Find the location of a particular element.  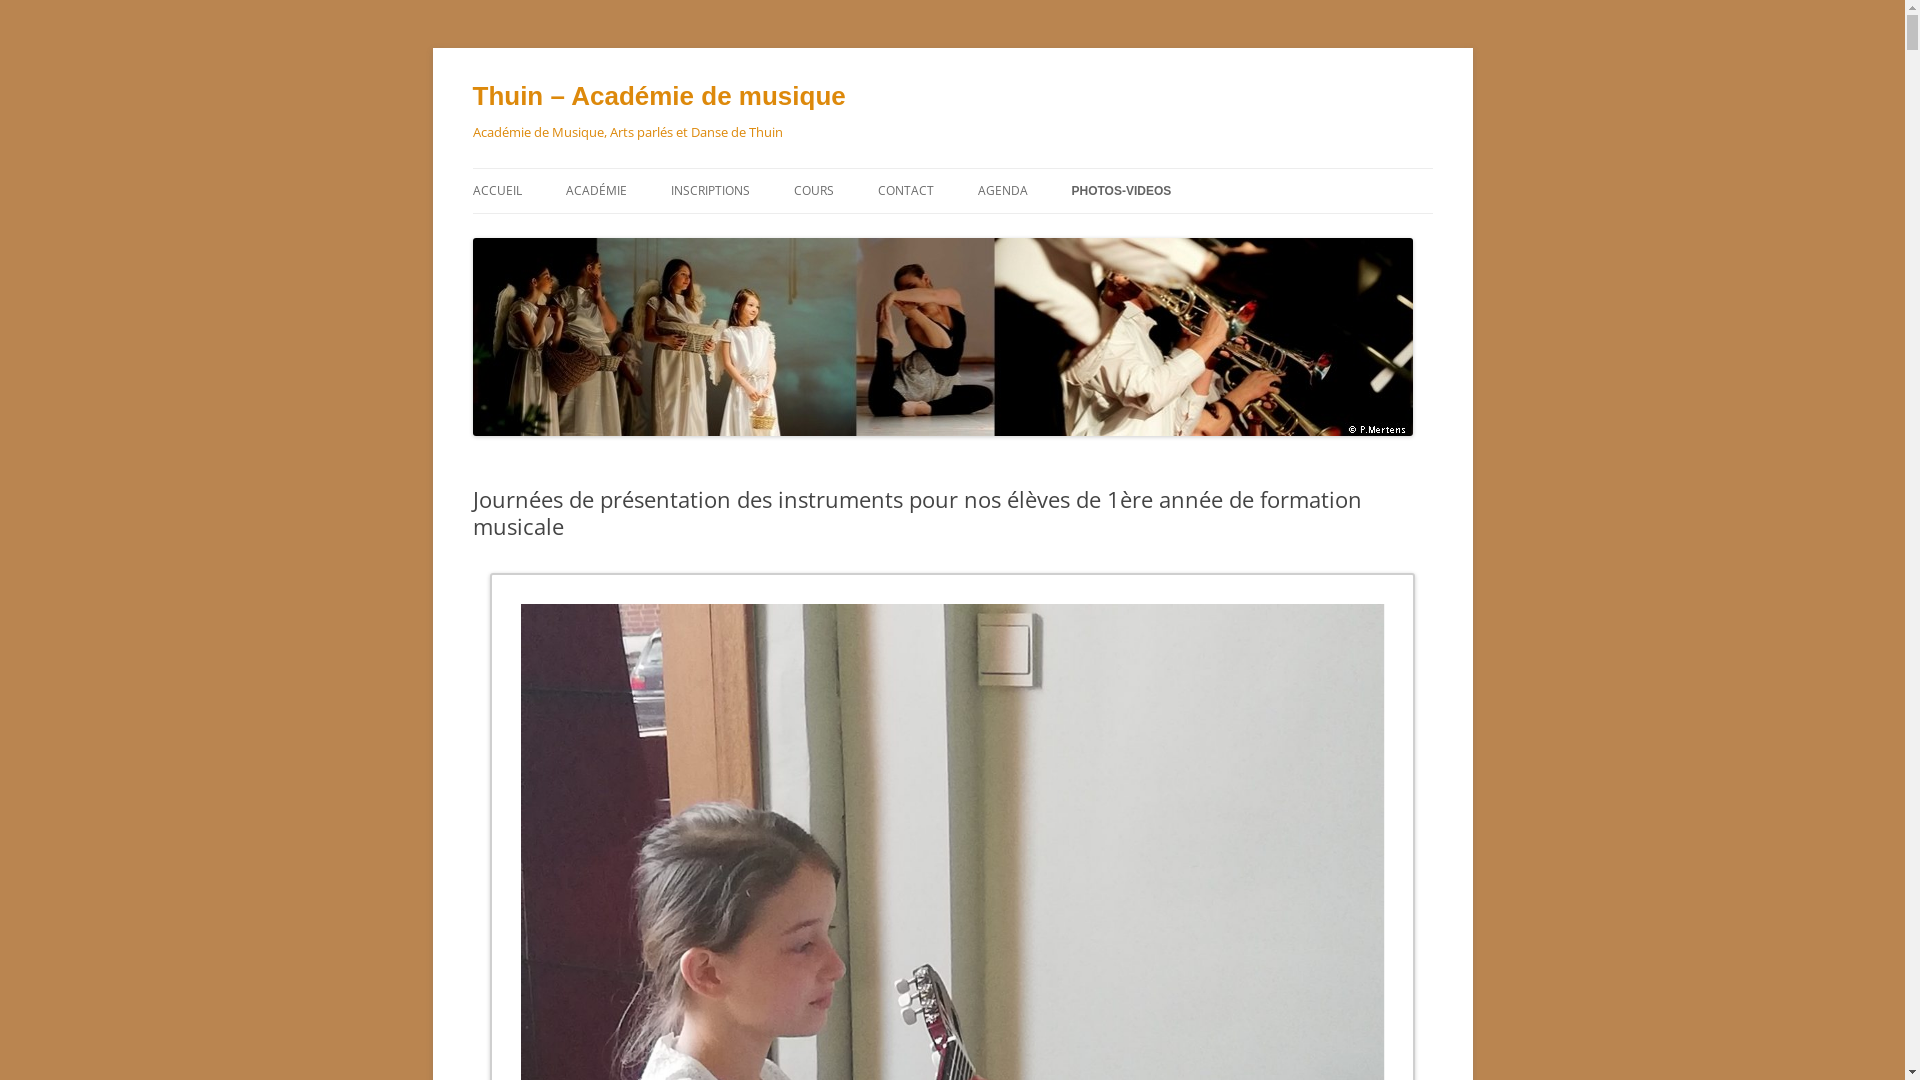

PHOTOS-VIDEOS is located at coordinates (1122, 191).